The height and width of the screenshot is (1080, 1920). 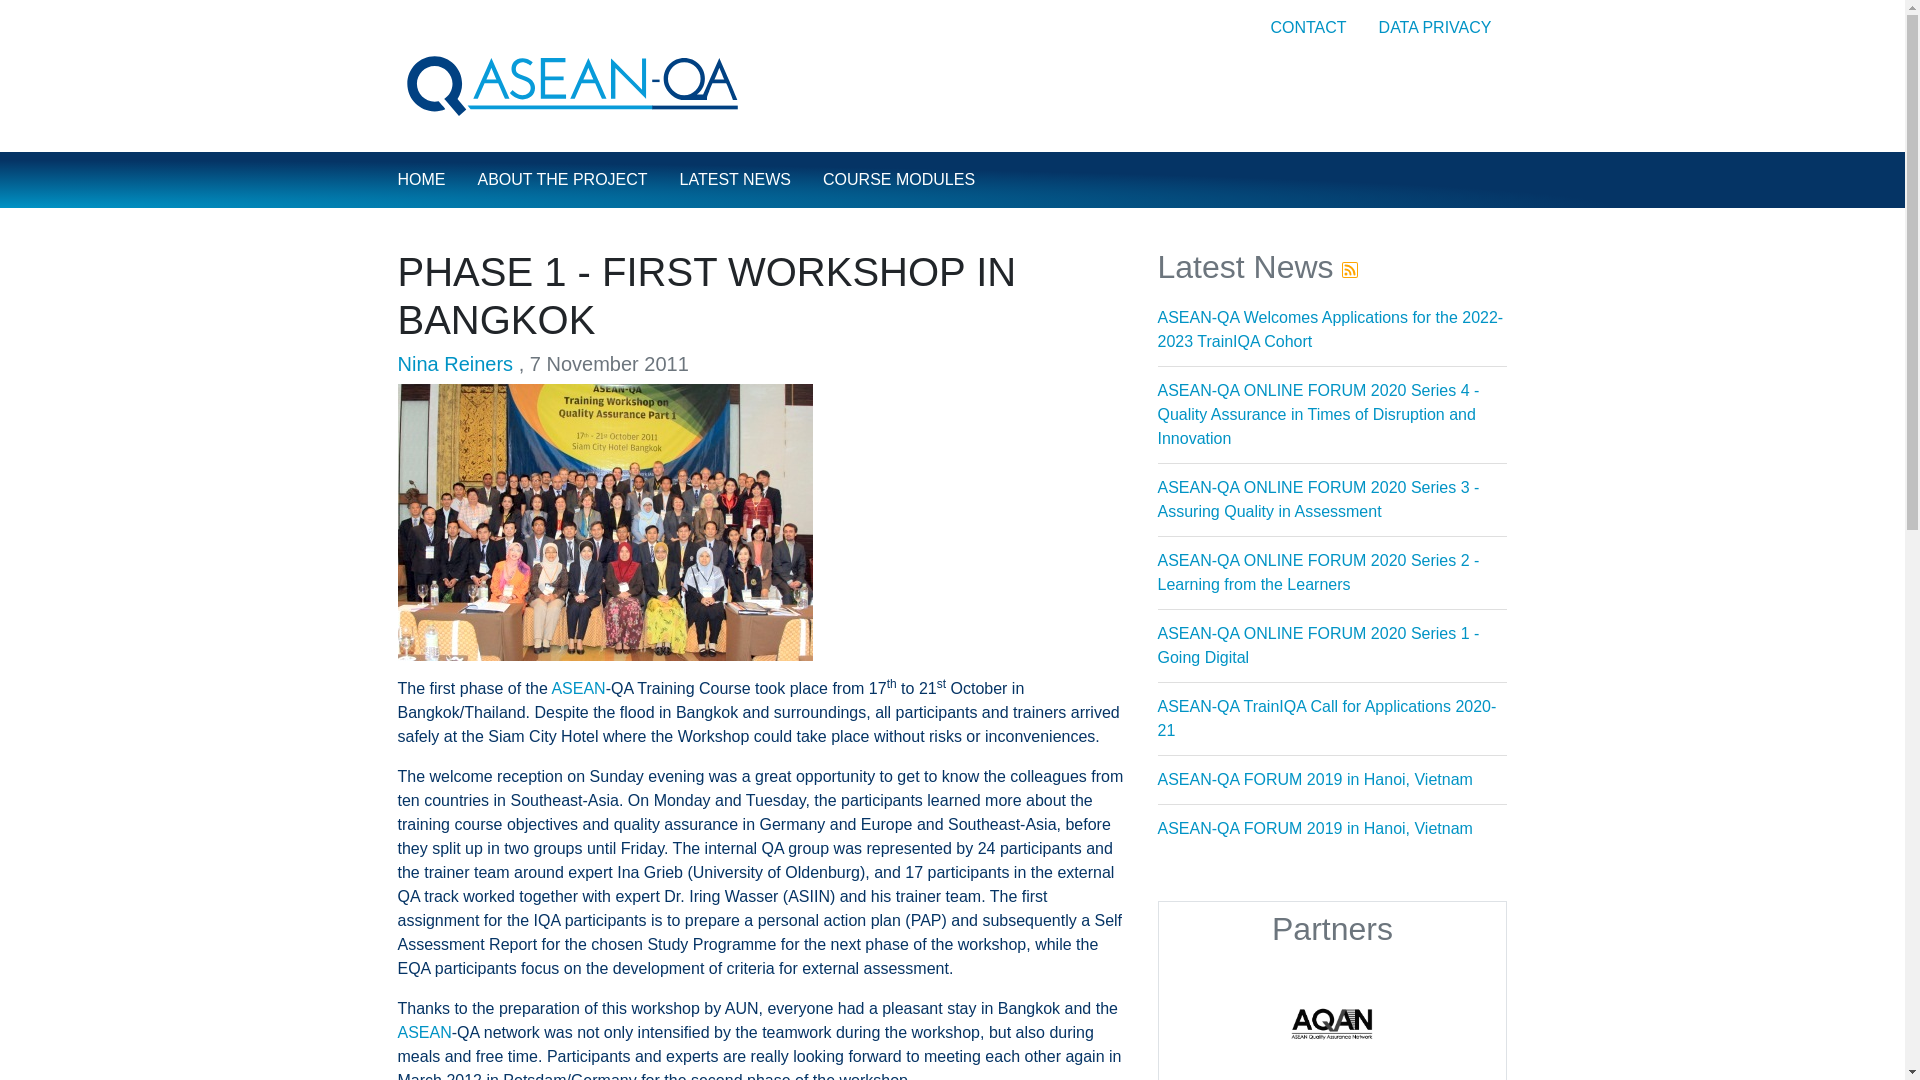 I want to click on ASEAN-QA ONLINE FORUM 2020 Series 1 - Going Digital, so click(x=1318, y=646).